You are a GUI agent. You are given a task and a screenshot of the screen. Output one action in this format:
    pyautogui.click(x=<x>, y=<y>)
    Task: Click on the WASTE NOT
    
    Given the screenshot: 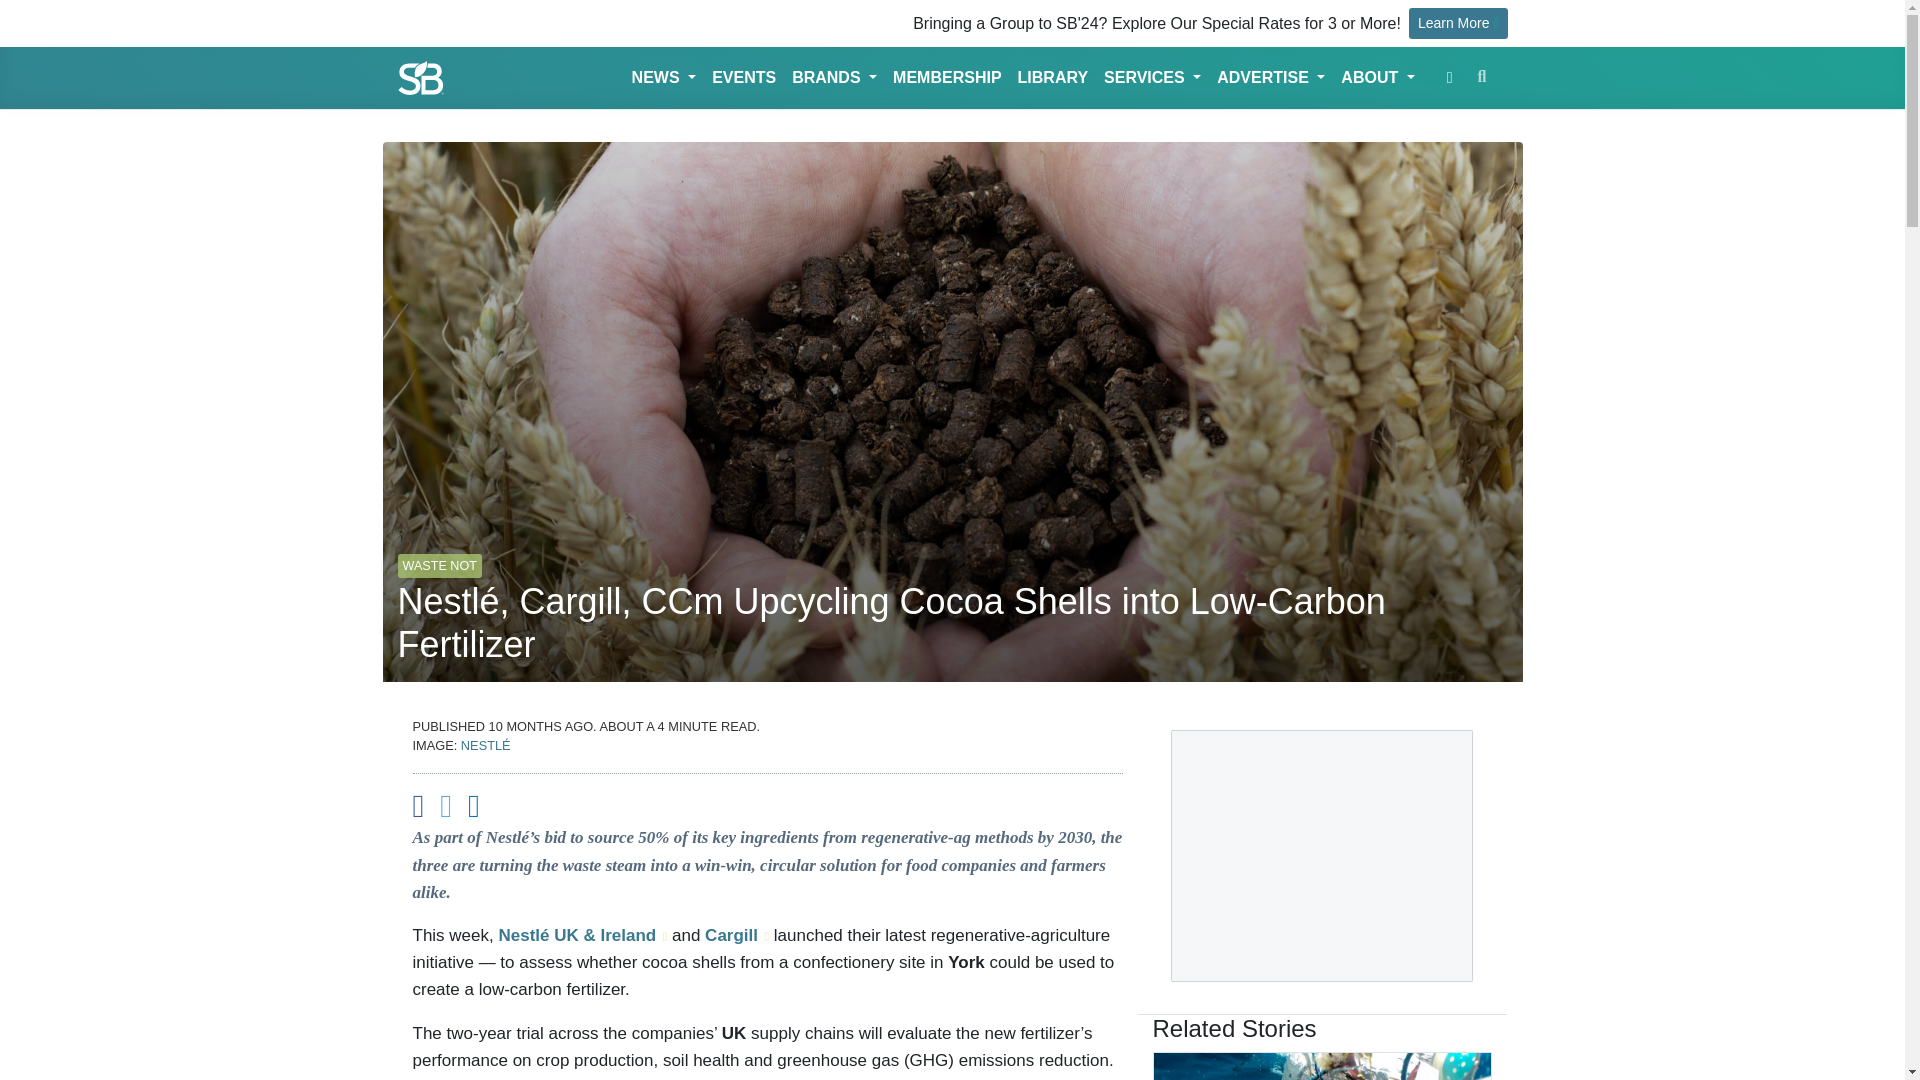 What is the action you would take?
    pyautogui.click(x=439, y=556)
    